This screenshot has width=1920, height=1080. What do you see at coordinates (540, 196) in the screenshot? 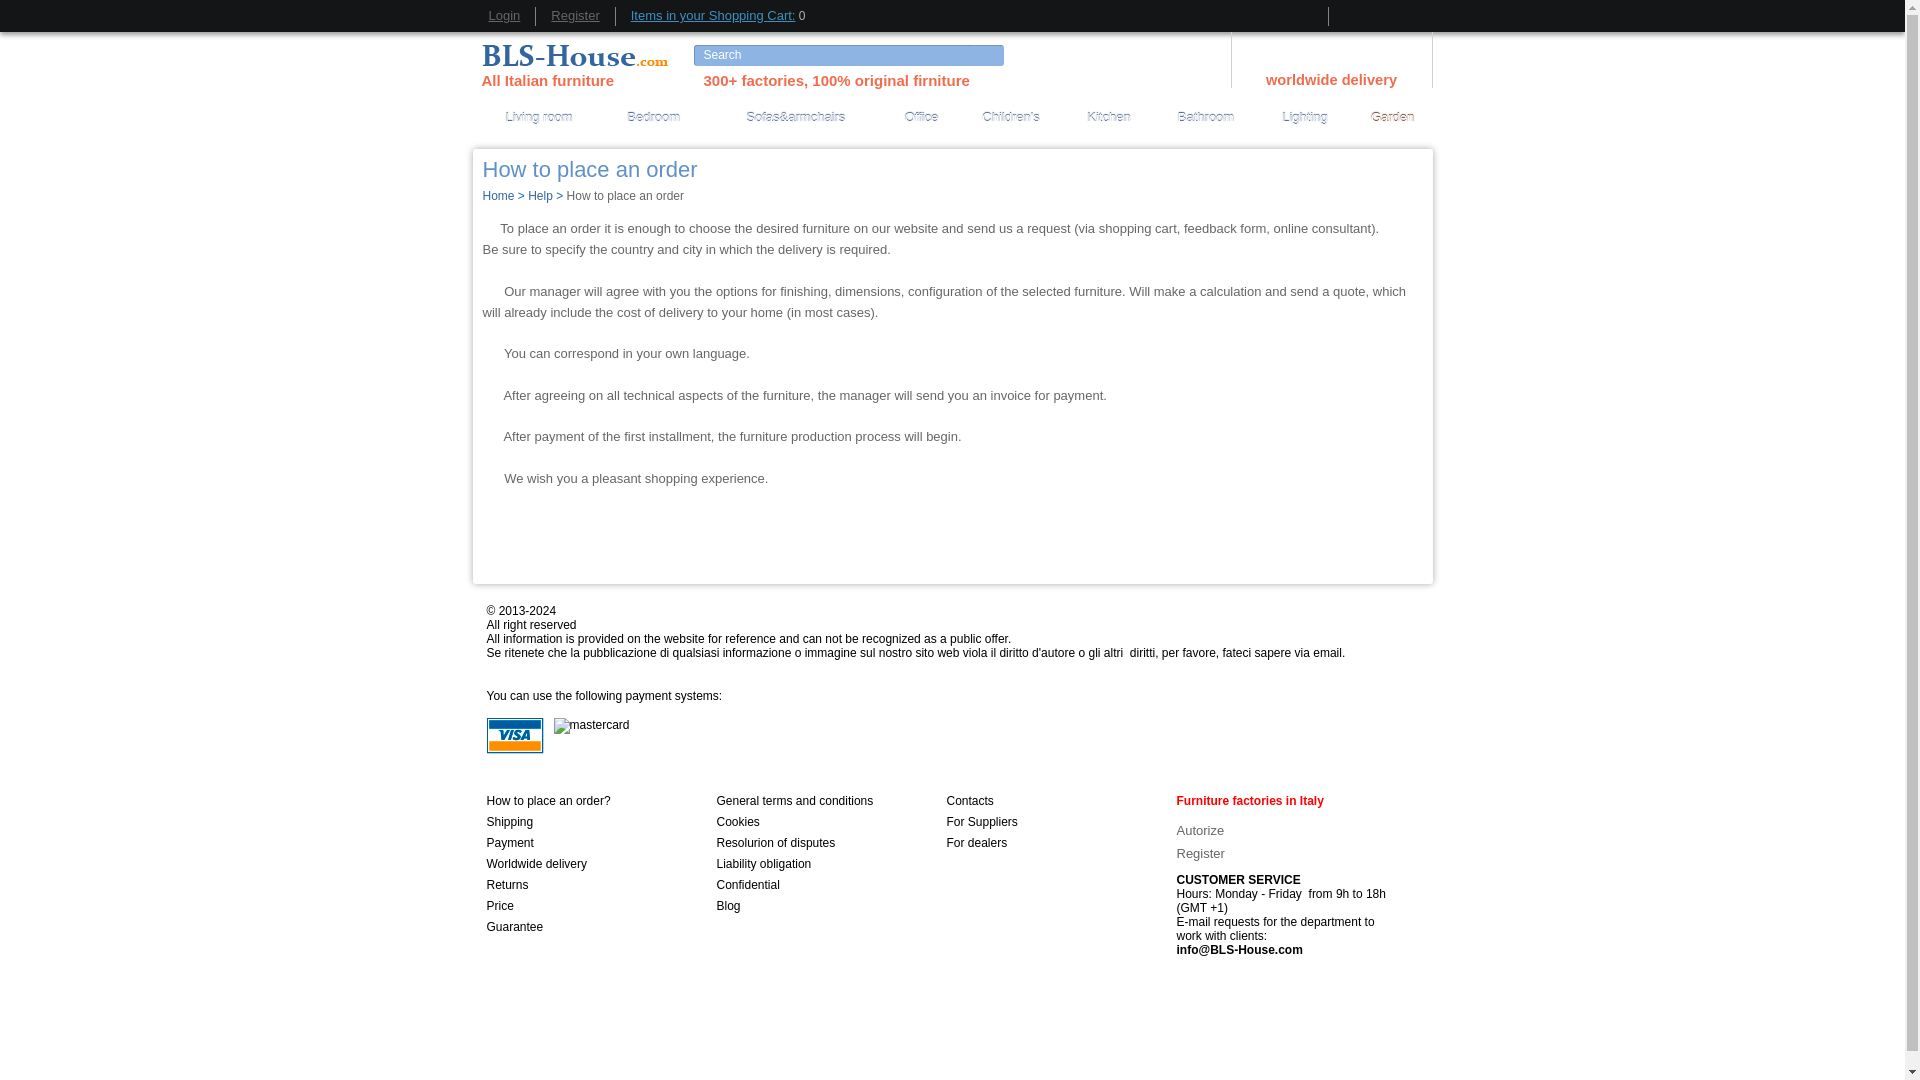
I see `Help` at bounding box center [540, 196].